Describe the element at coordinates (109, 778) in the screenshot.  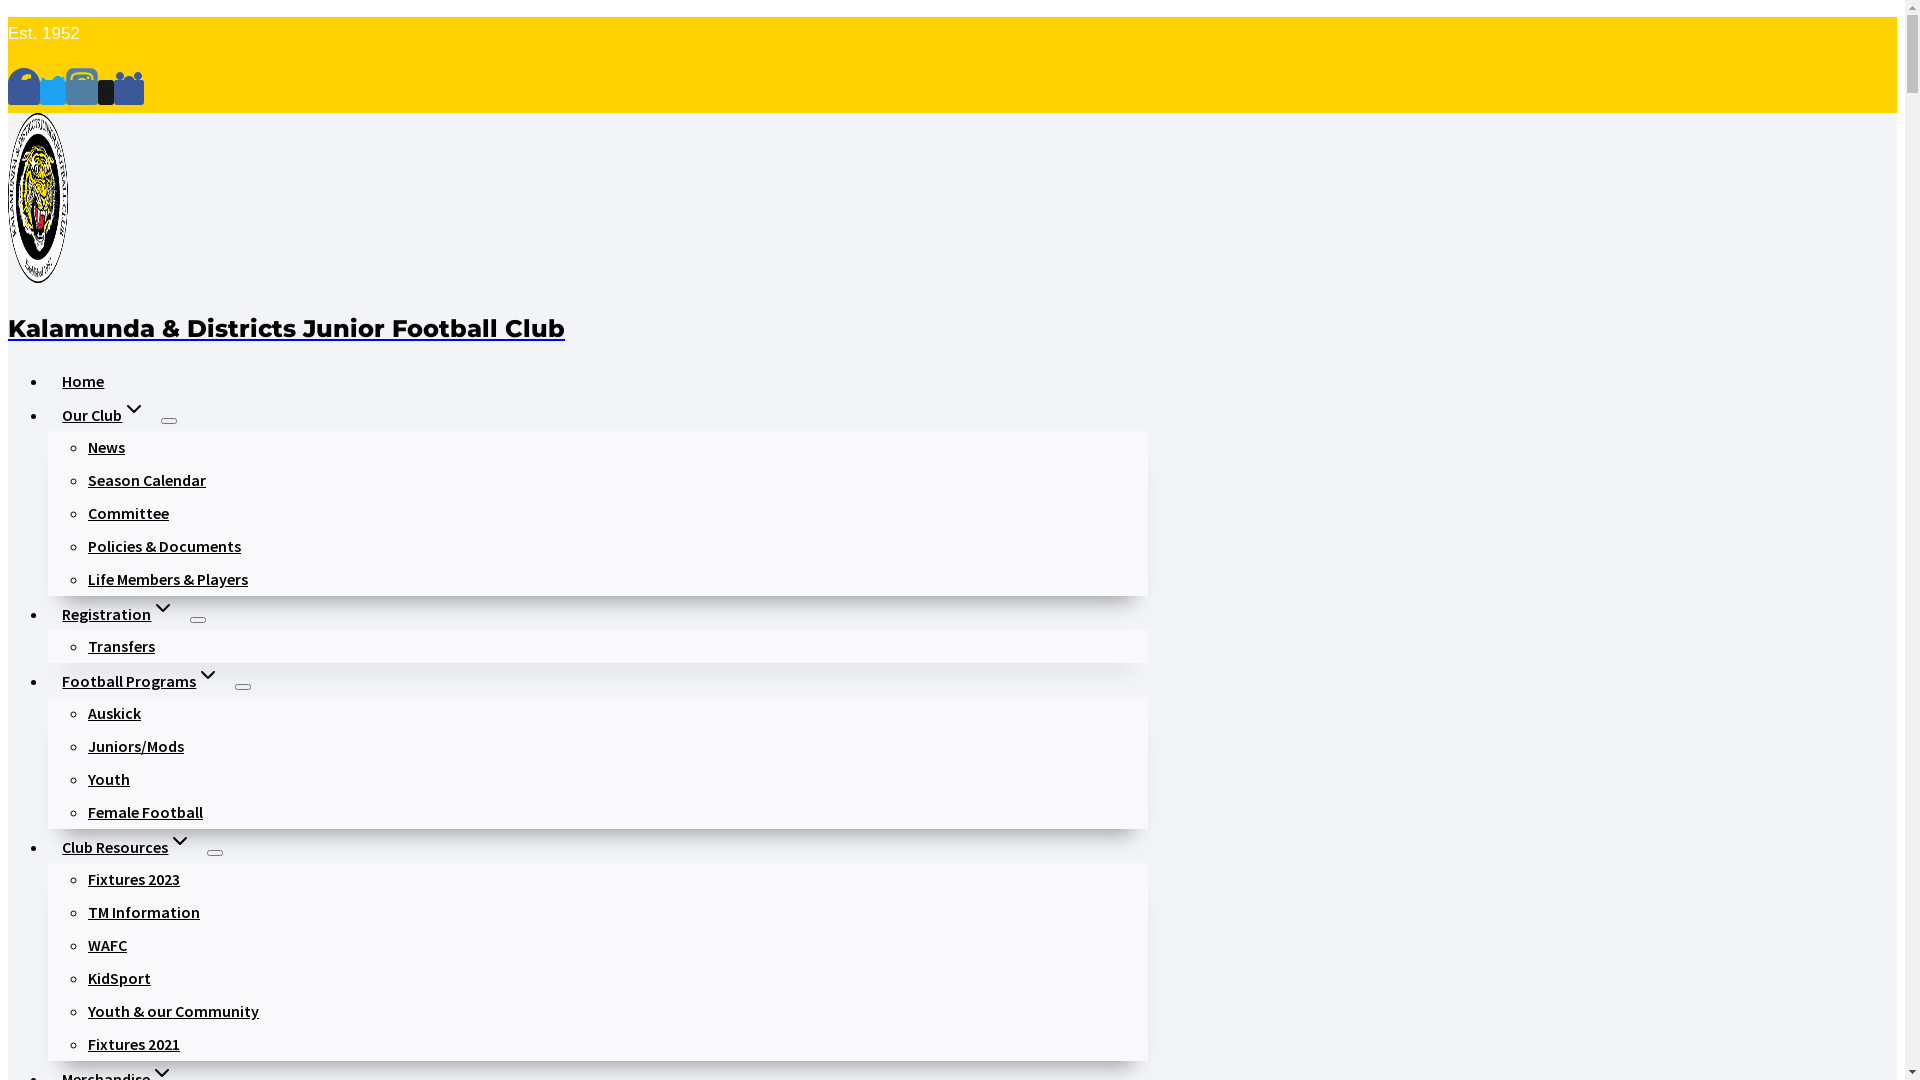
I see `Youth` at that location.